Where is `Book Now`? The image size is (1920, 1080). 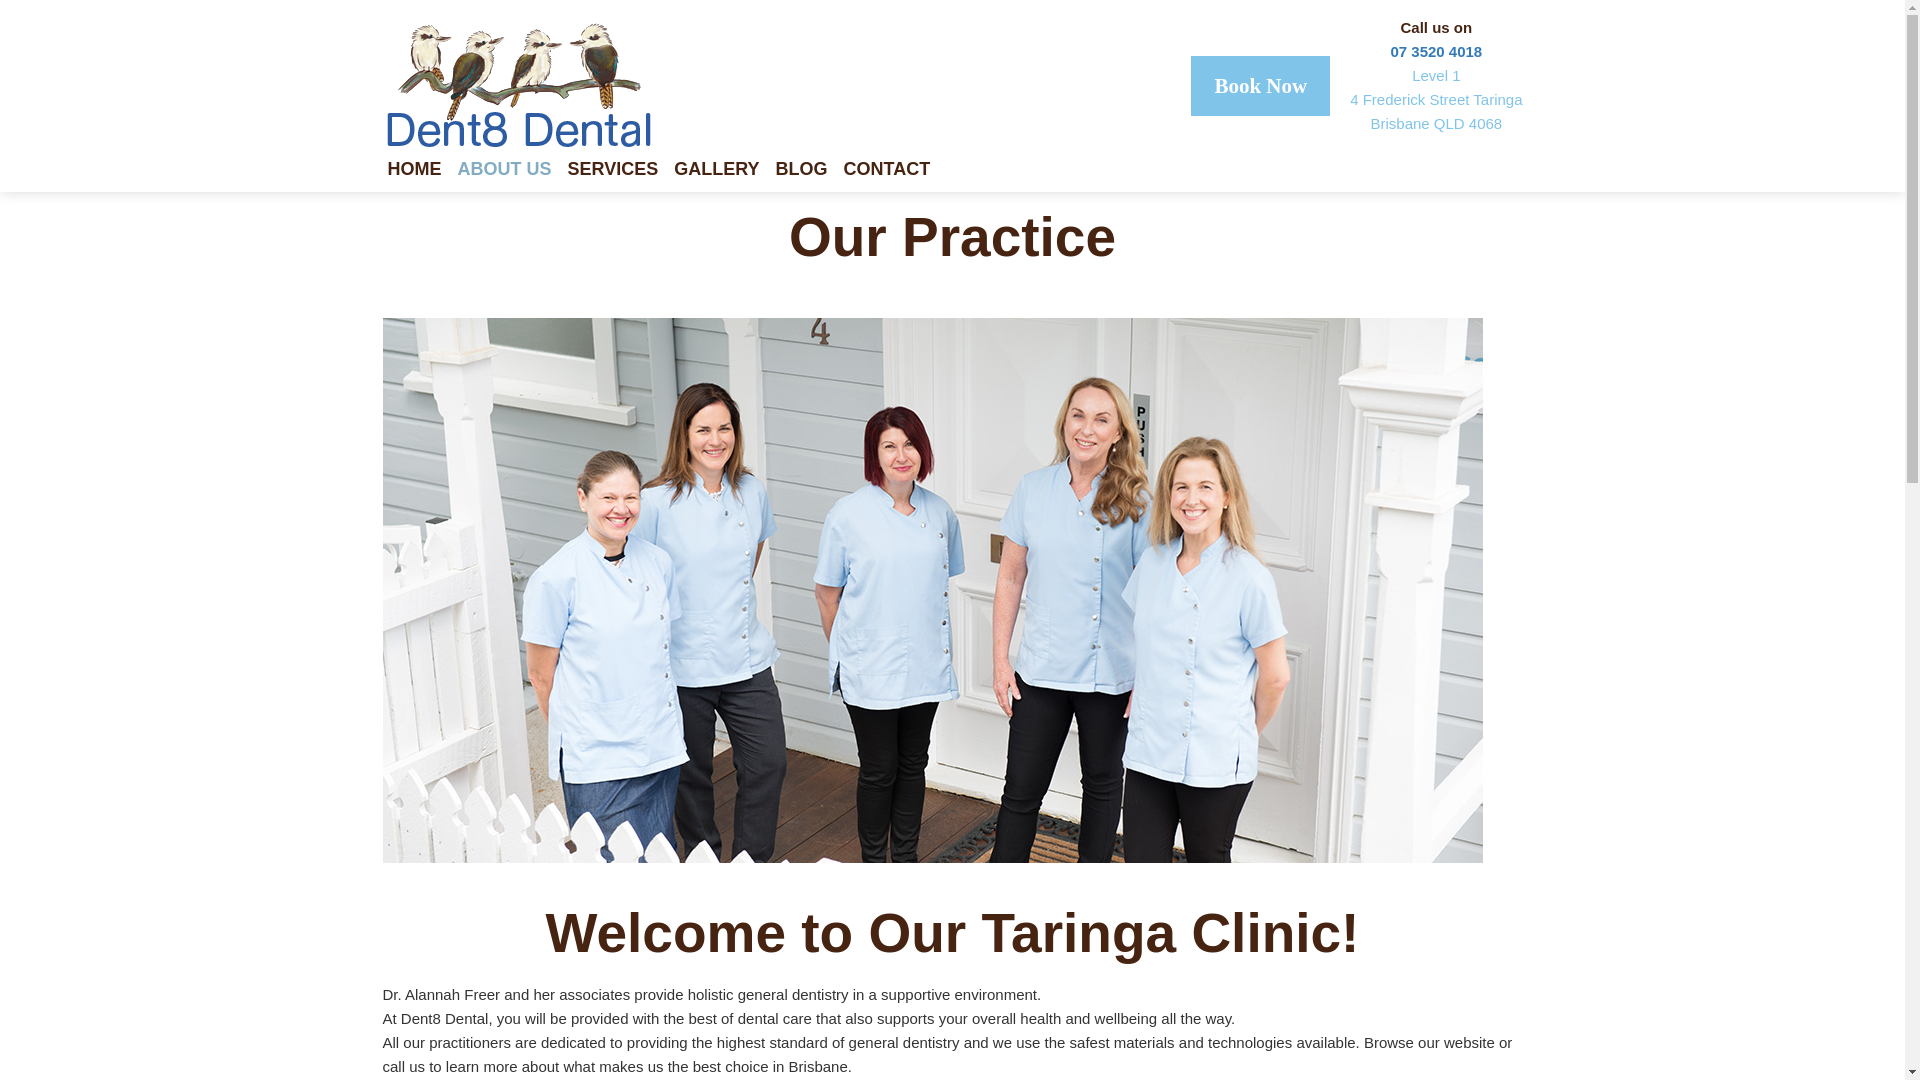
Book Now is located at coordinates (1260, 86).